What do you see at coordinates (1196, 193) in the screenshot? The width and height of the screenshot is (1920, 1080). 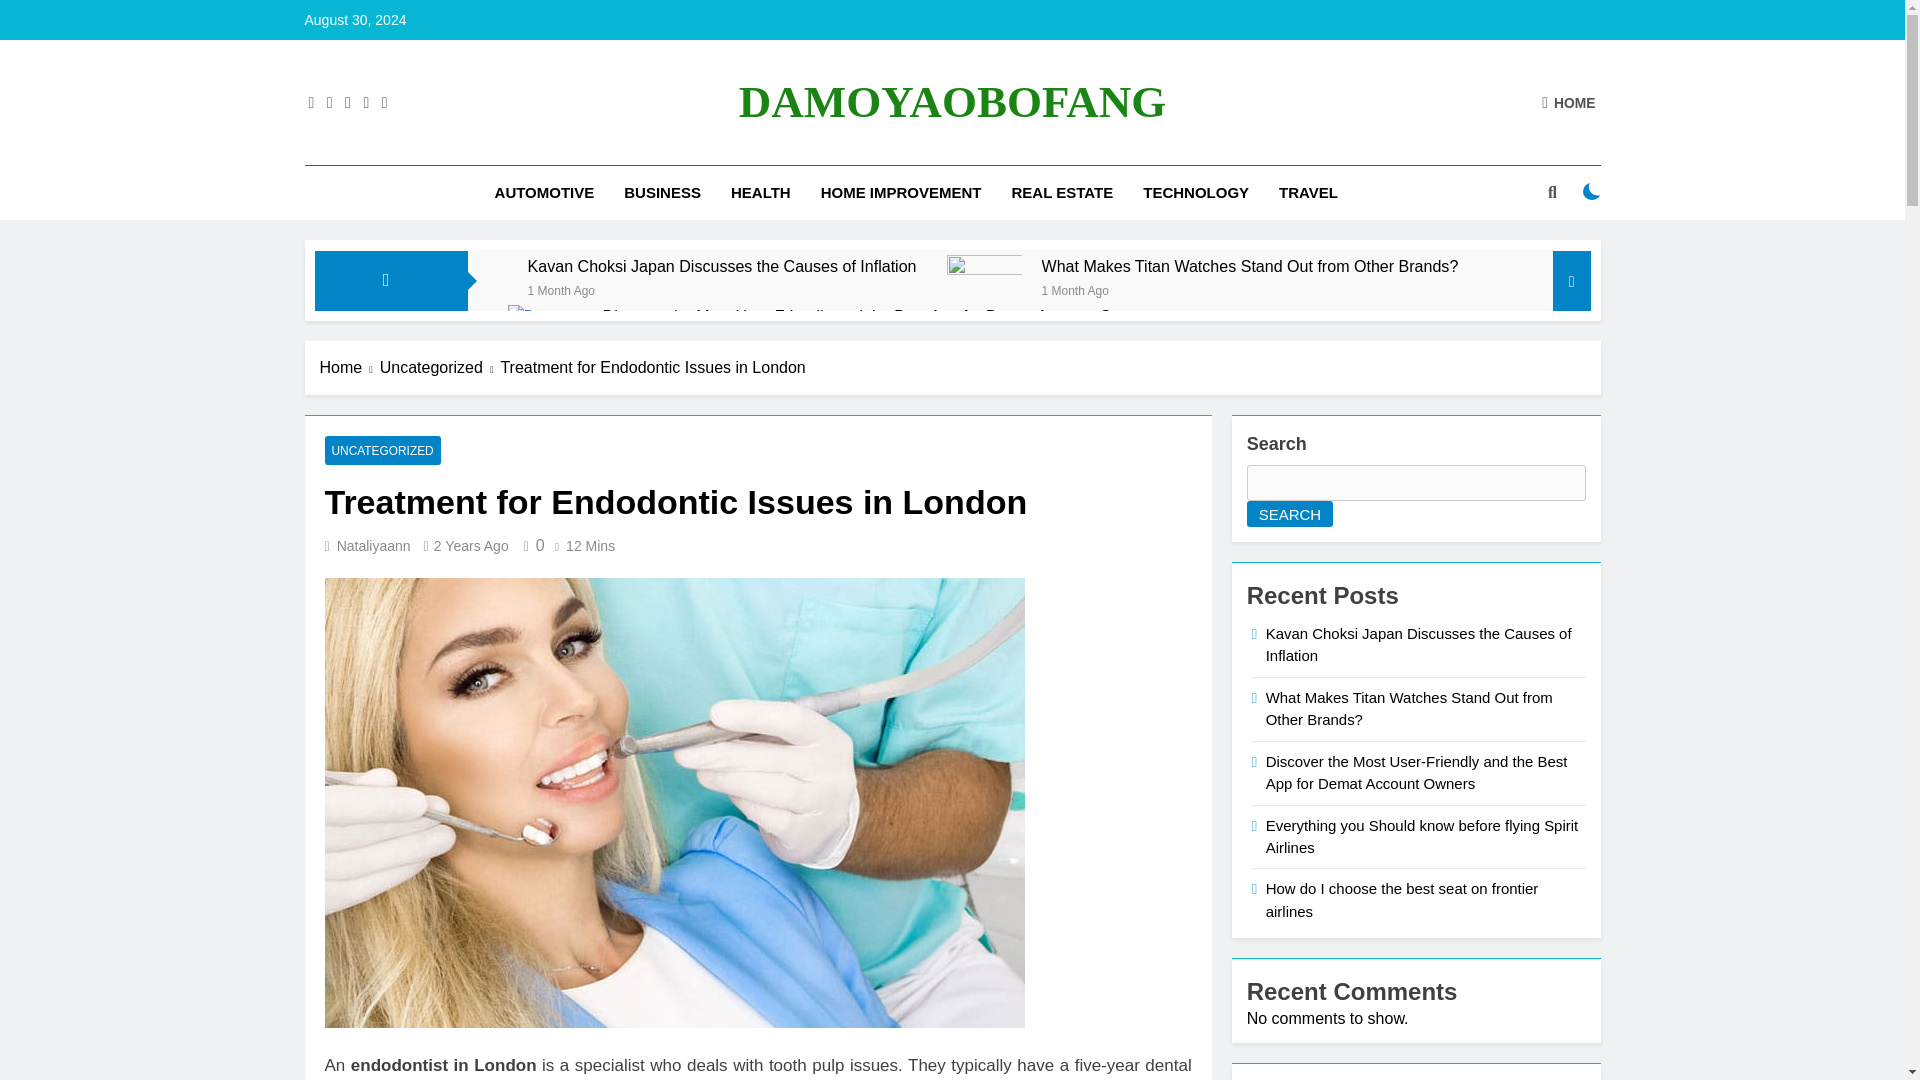 I see `TECHNOLOGY` at bounding box center [1196, 193].